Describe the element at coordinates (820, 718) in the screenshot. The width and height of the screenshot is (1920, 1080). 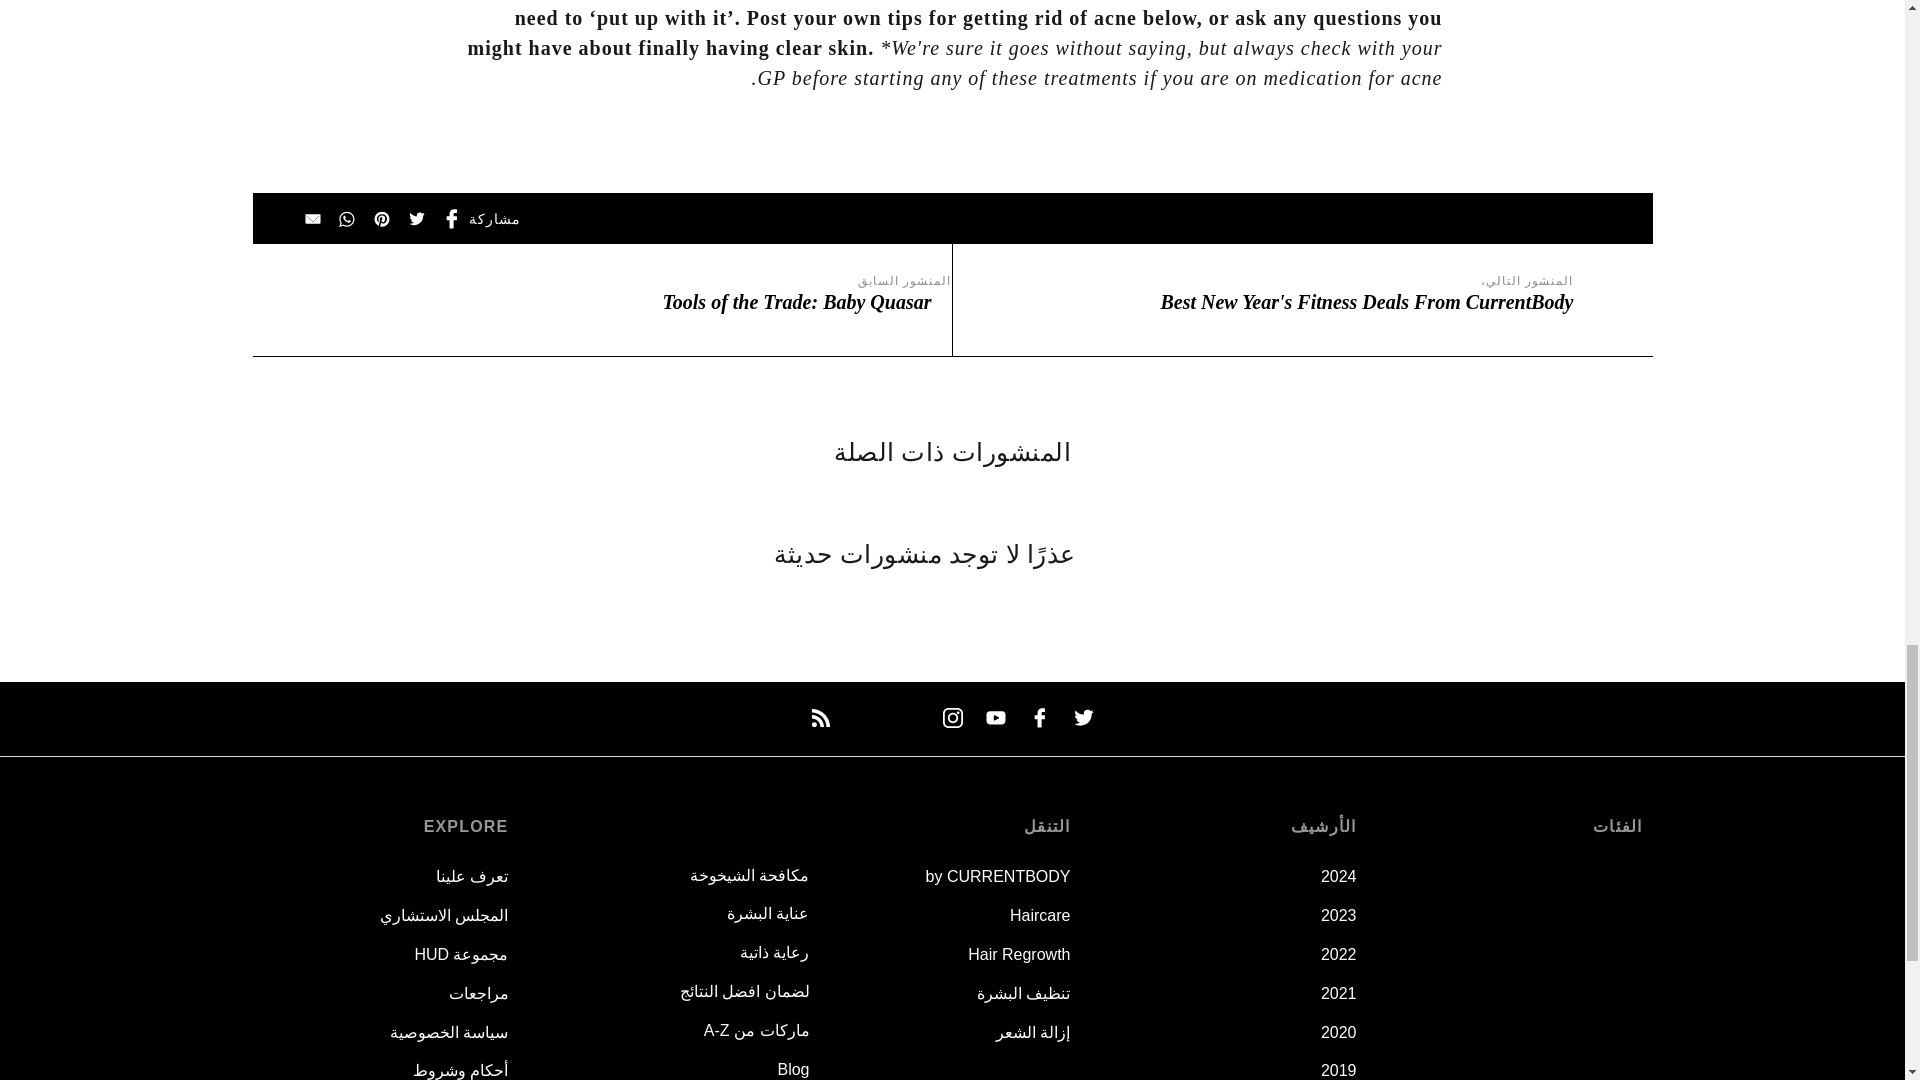
I see `RSS` at that location.